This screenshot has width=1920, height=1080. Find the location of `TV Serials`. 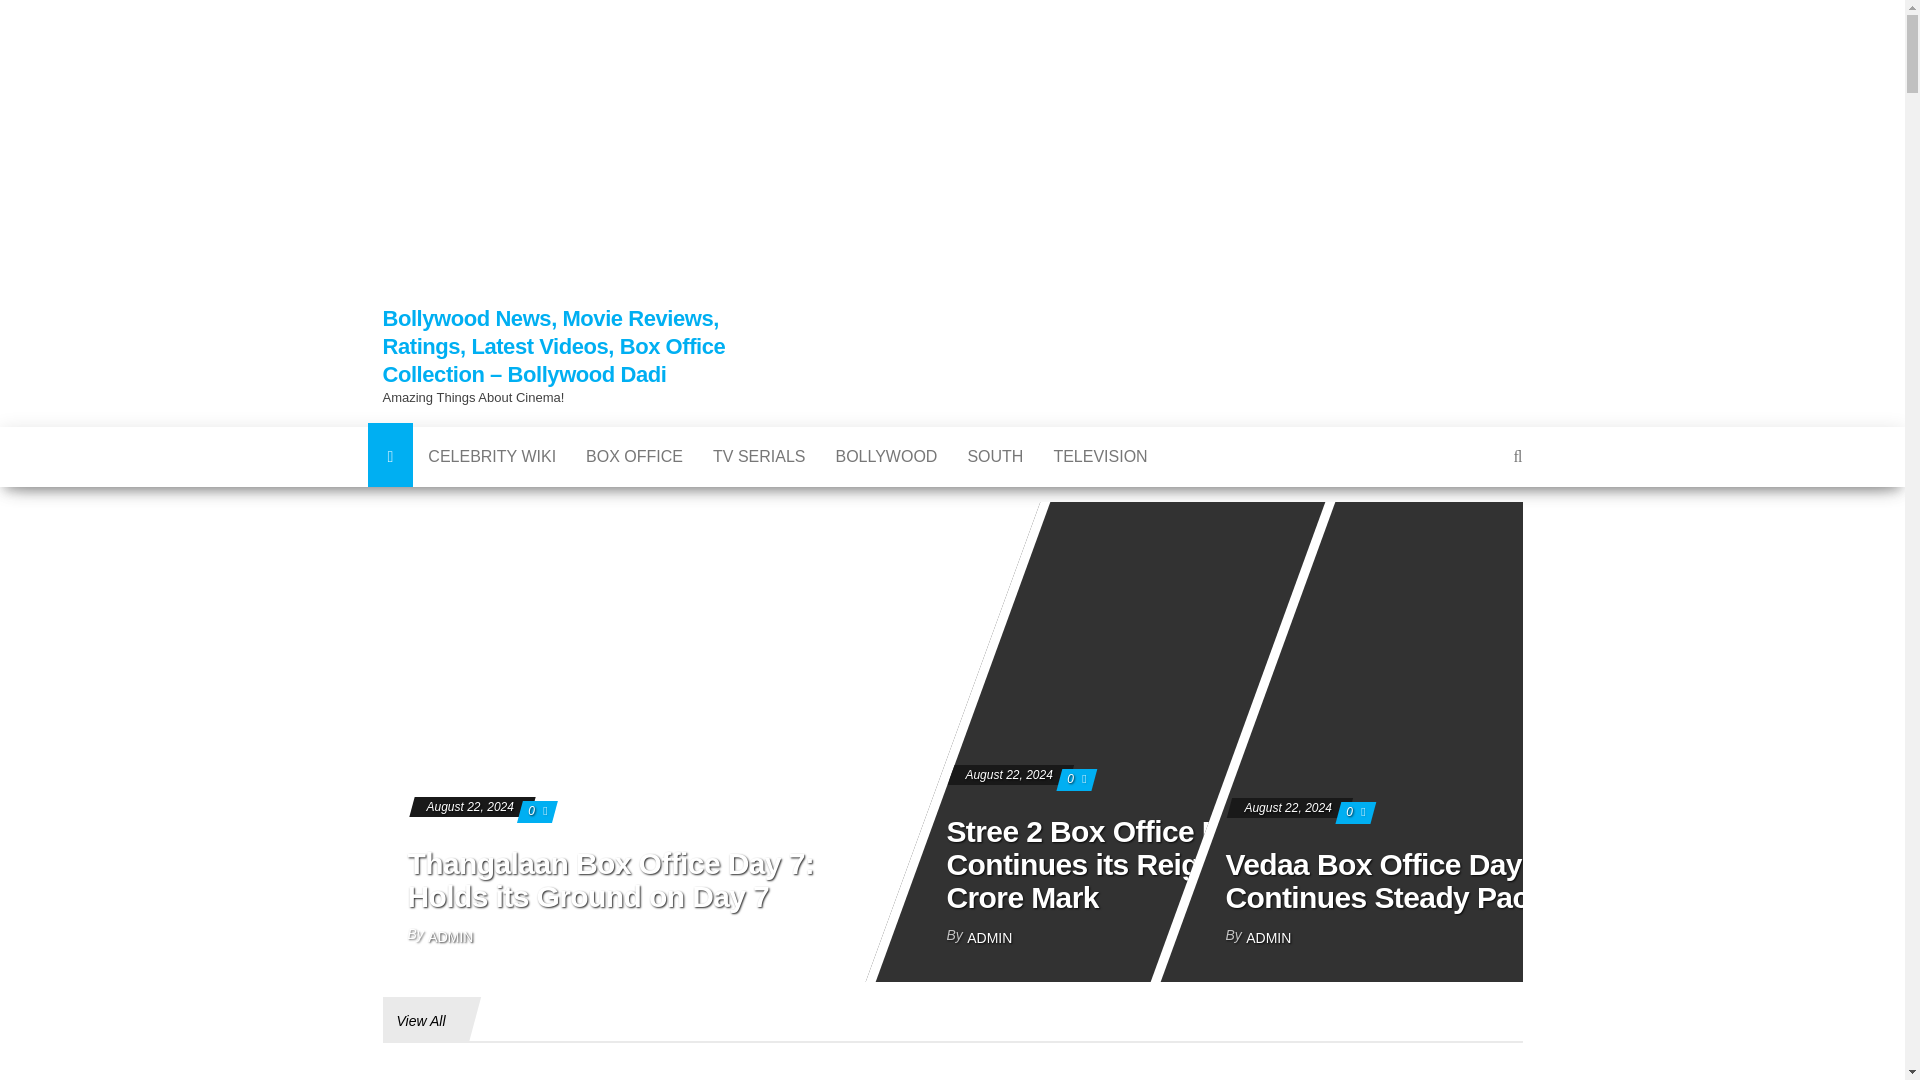

TV Serials is located at coordinates (758, 456).